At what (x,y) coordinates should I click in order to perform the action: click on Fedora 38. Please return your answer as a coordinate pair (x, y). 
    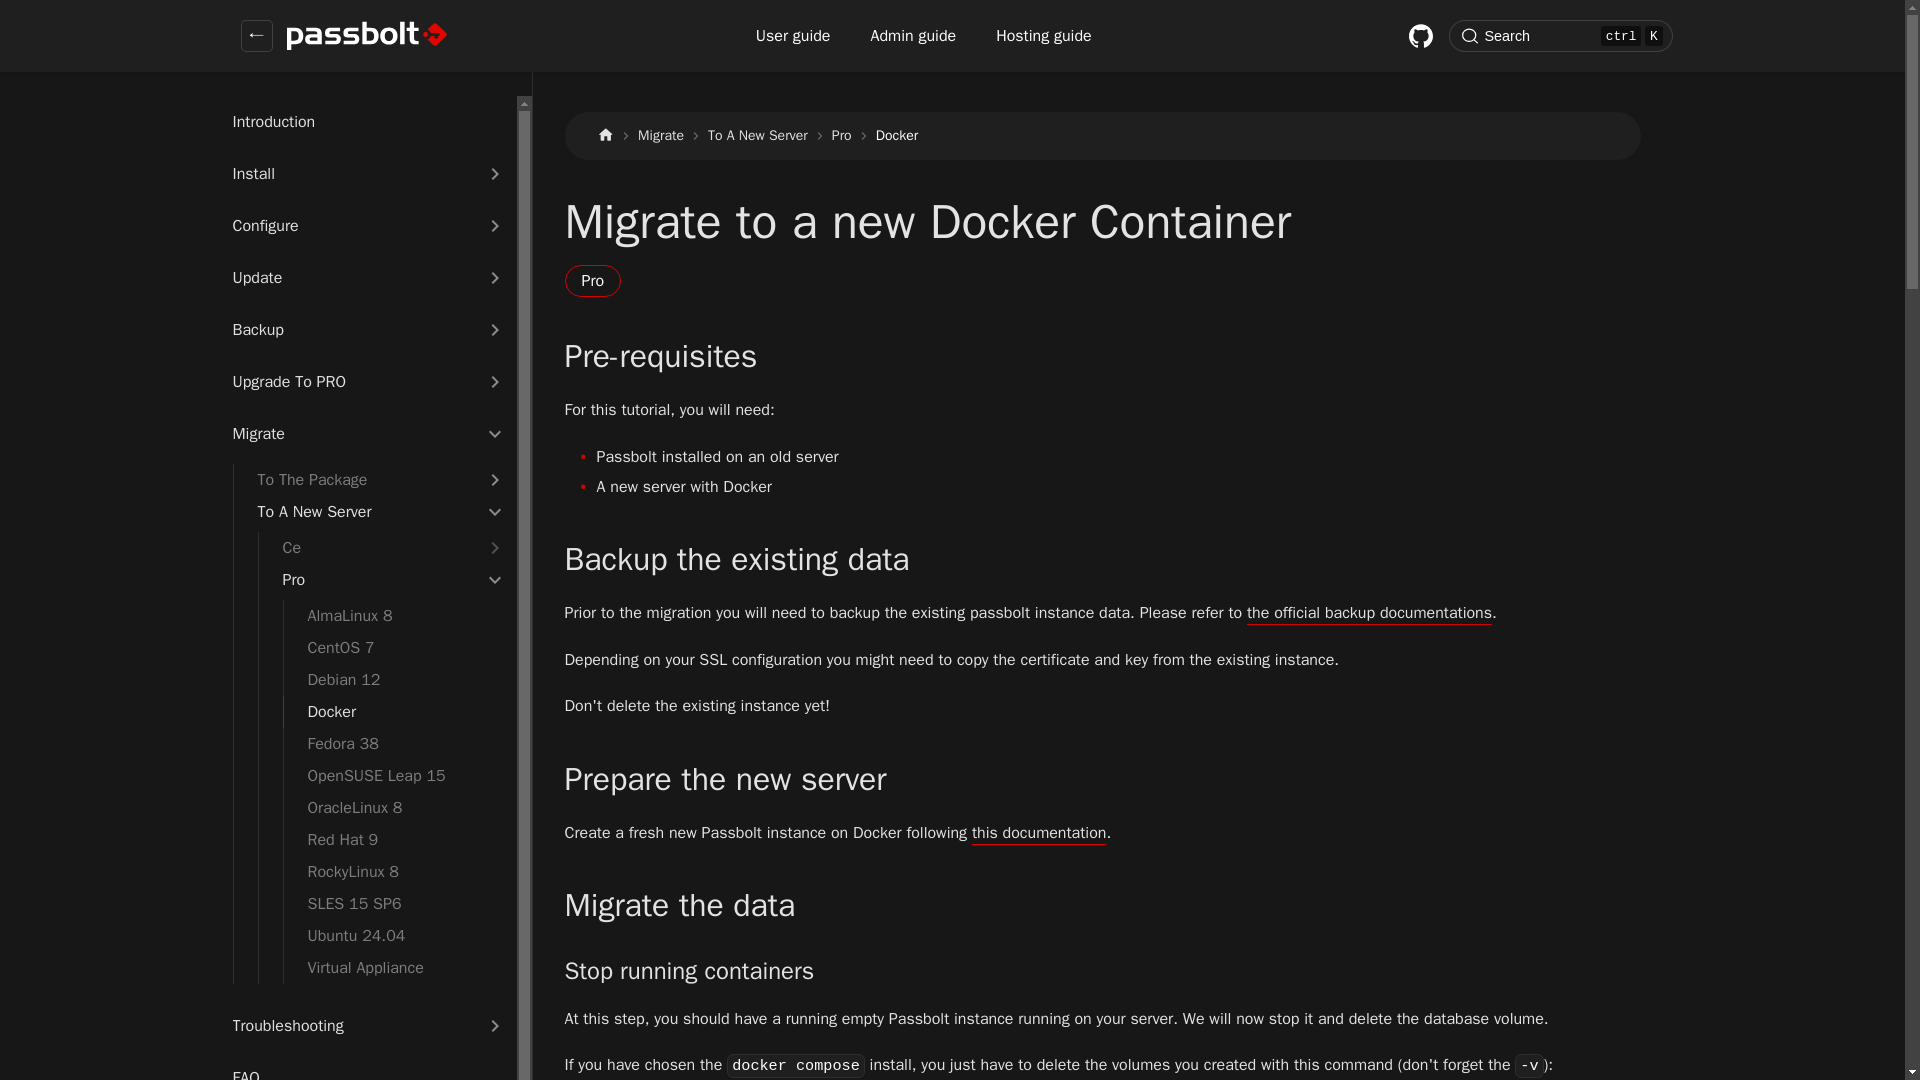
    Looking at the image, I should click on (400, 744).